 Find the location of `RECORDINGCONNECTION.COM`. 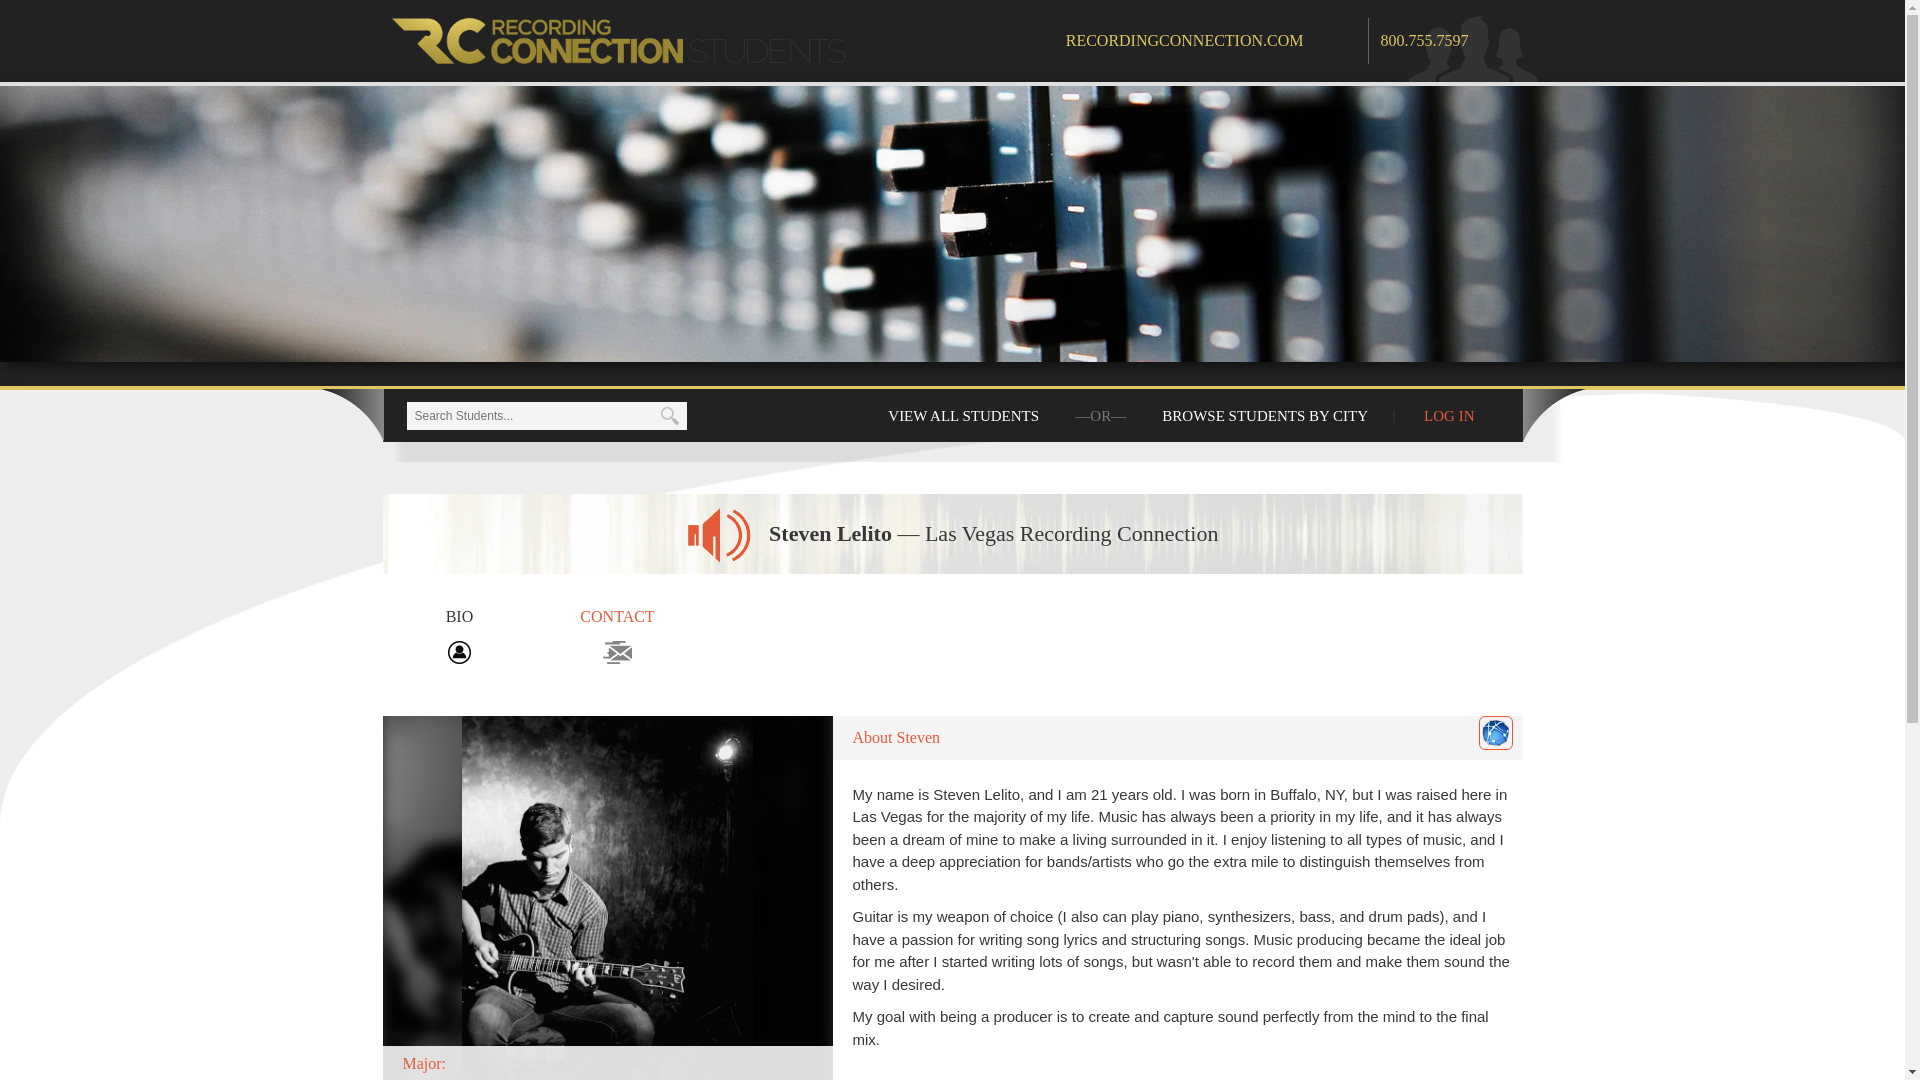

RECORDINGCONNECTION.COM is located at coordinates (1216, 40).